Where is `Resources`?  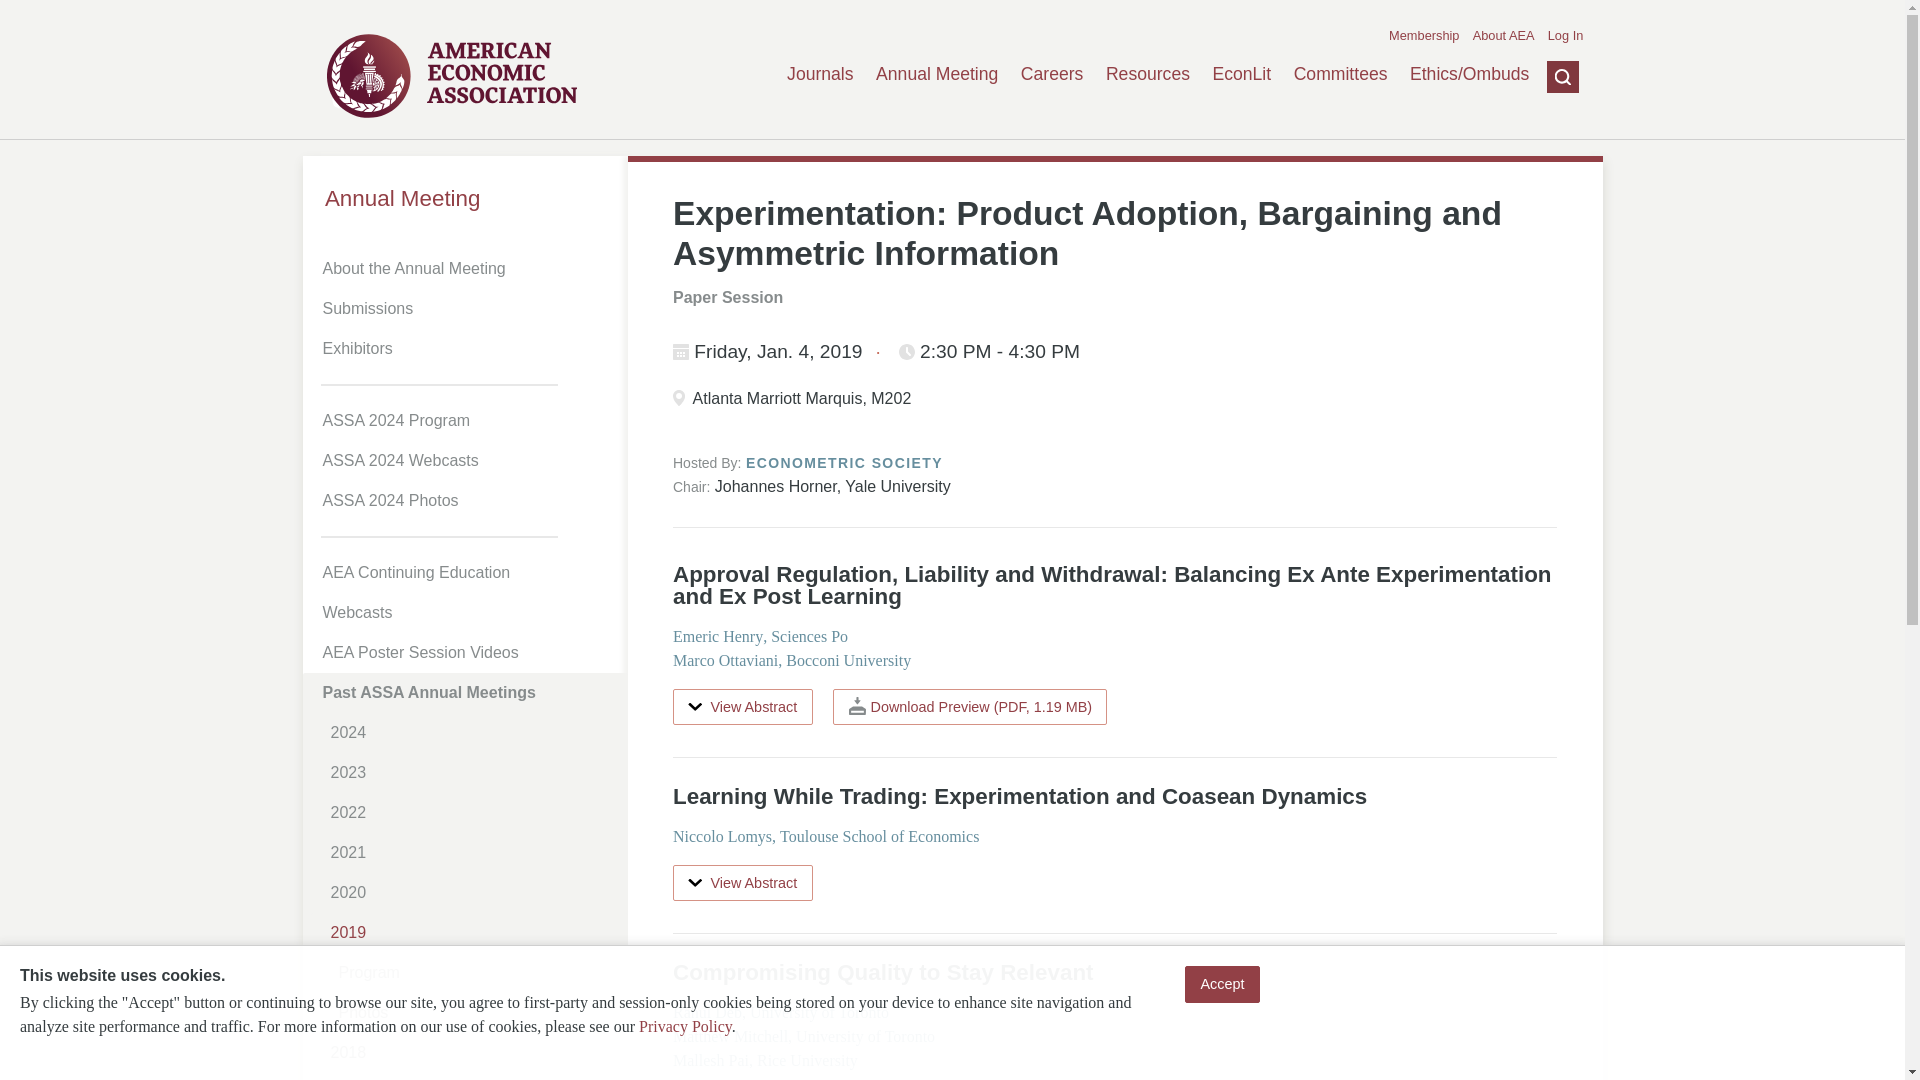 Resources is located at coordinates (1148, 74).